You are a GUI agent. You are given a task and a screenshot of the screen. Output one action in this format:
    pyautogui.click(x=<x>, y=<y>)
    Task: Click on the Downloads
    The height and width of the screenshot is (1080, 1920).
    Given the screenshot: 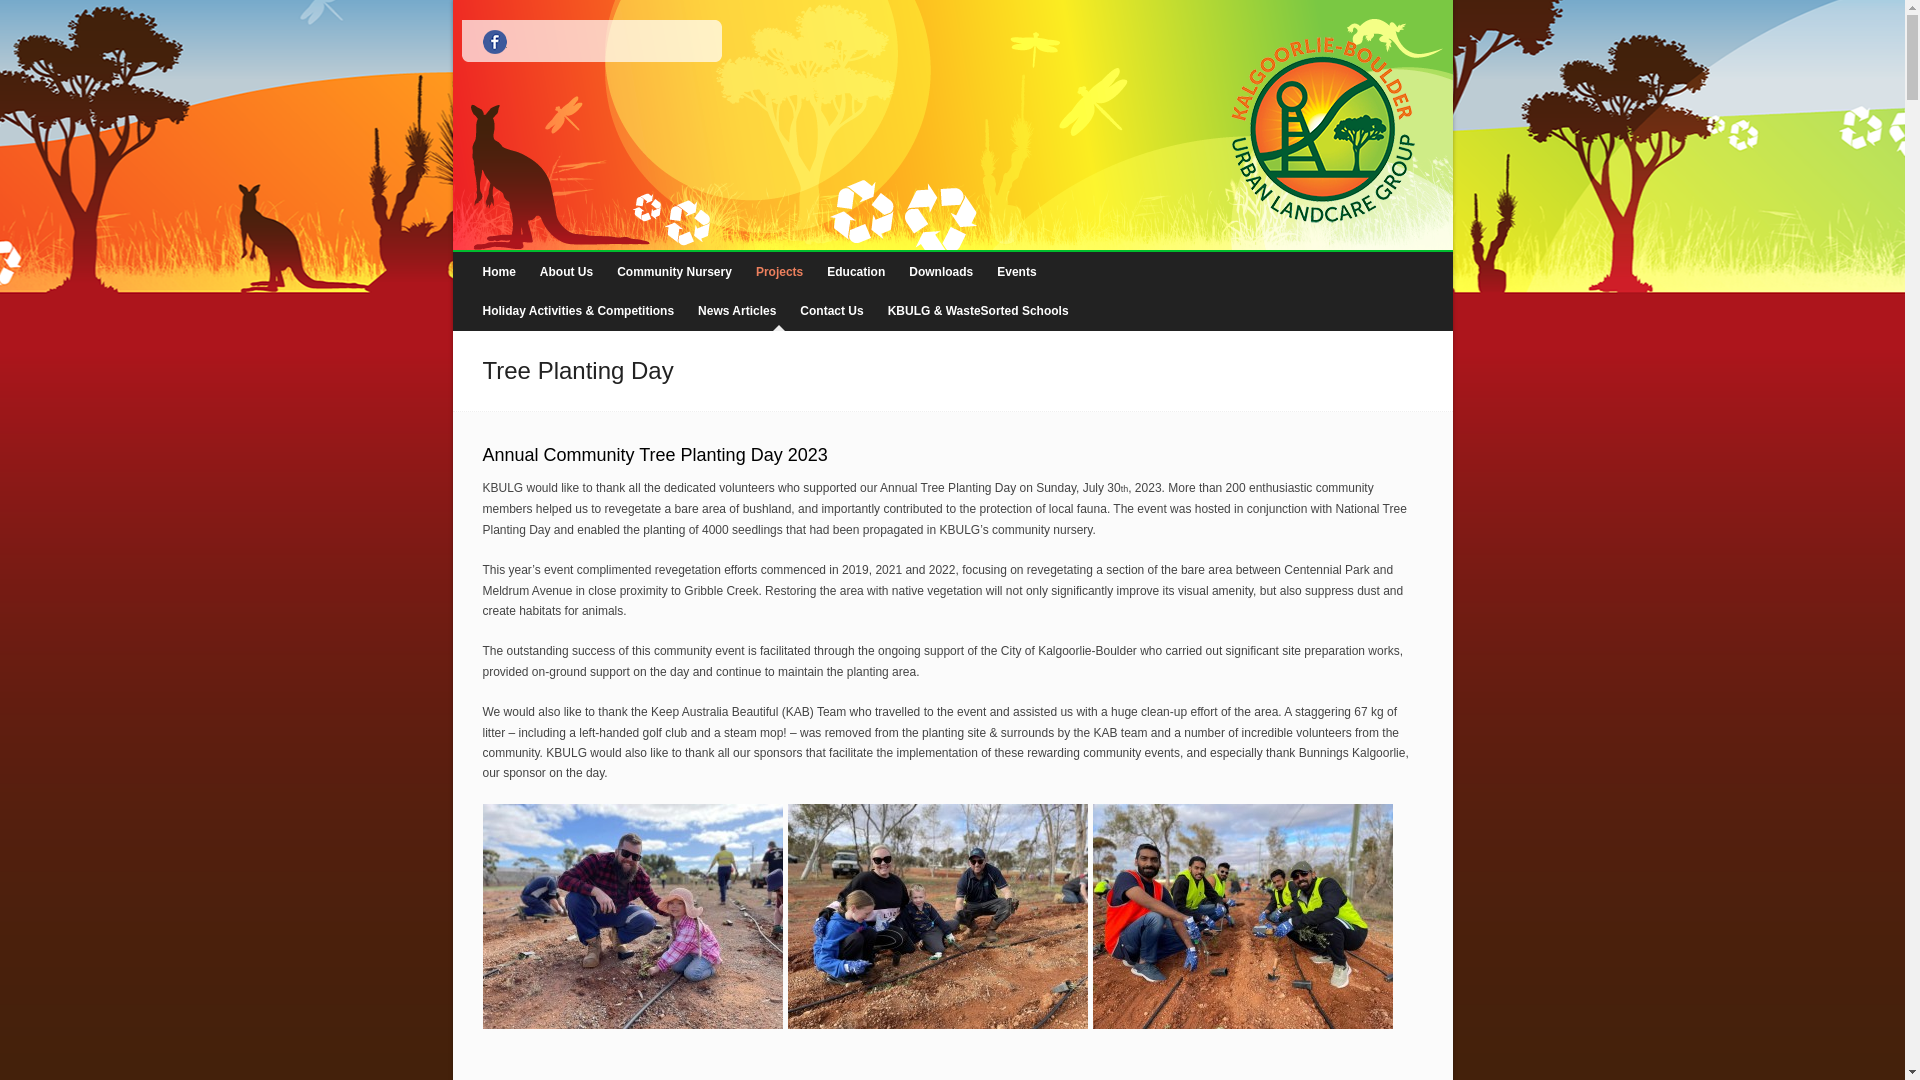 What is the action you would take?
    pyautogui.click(x=941, y=272)
    